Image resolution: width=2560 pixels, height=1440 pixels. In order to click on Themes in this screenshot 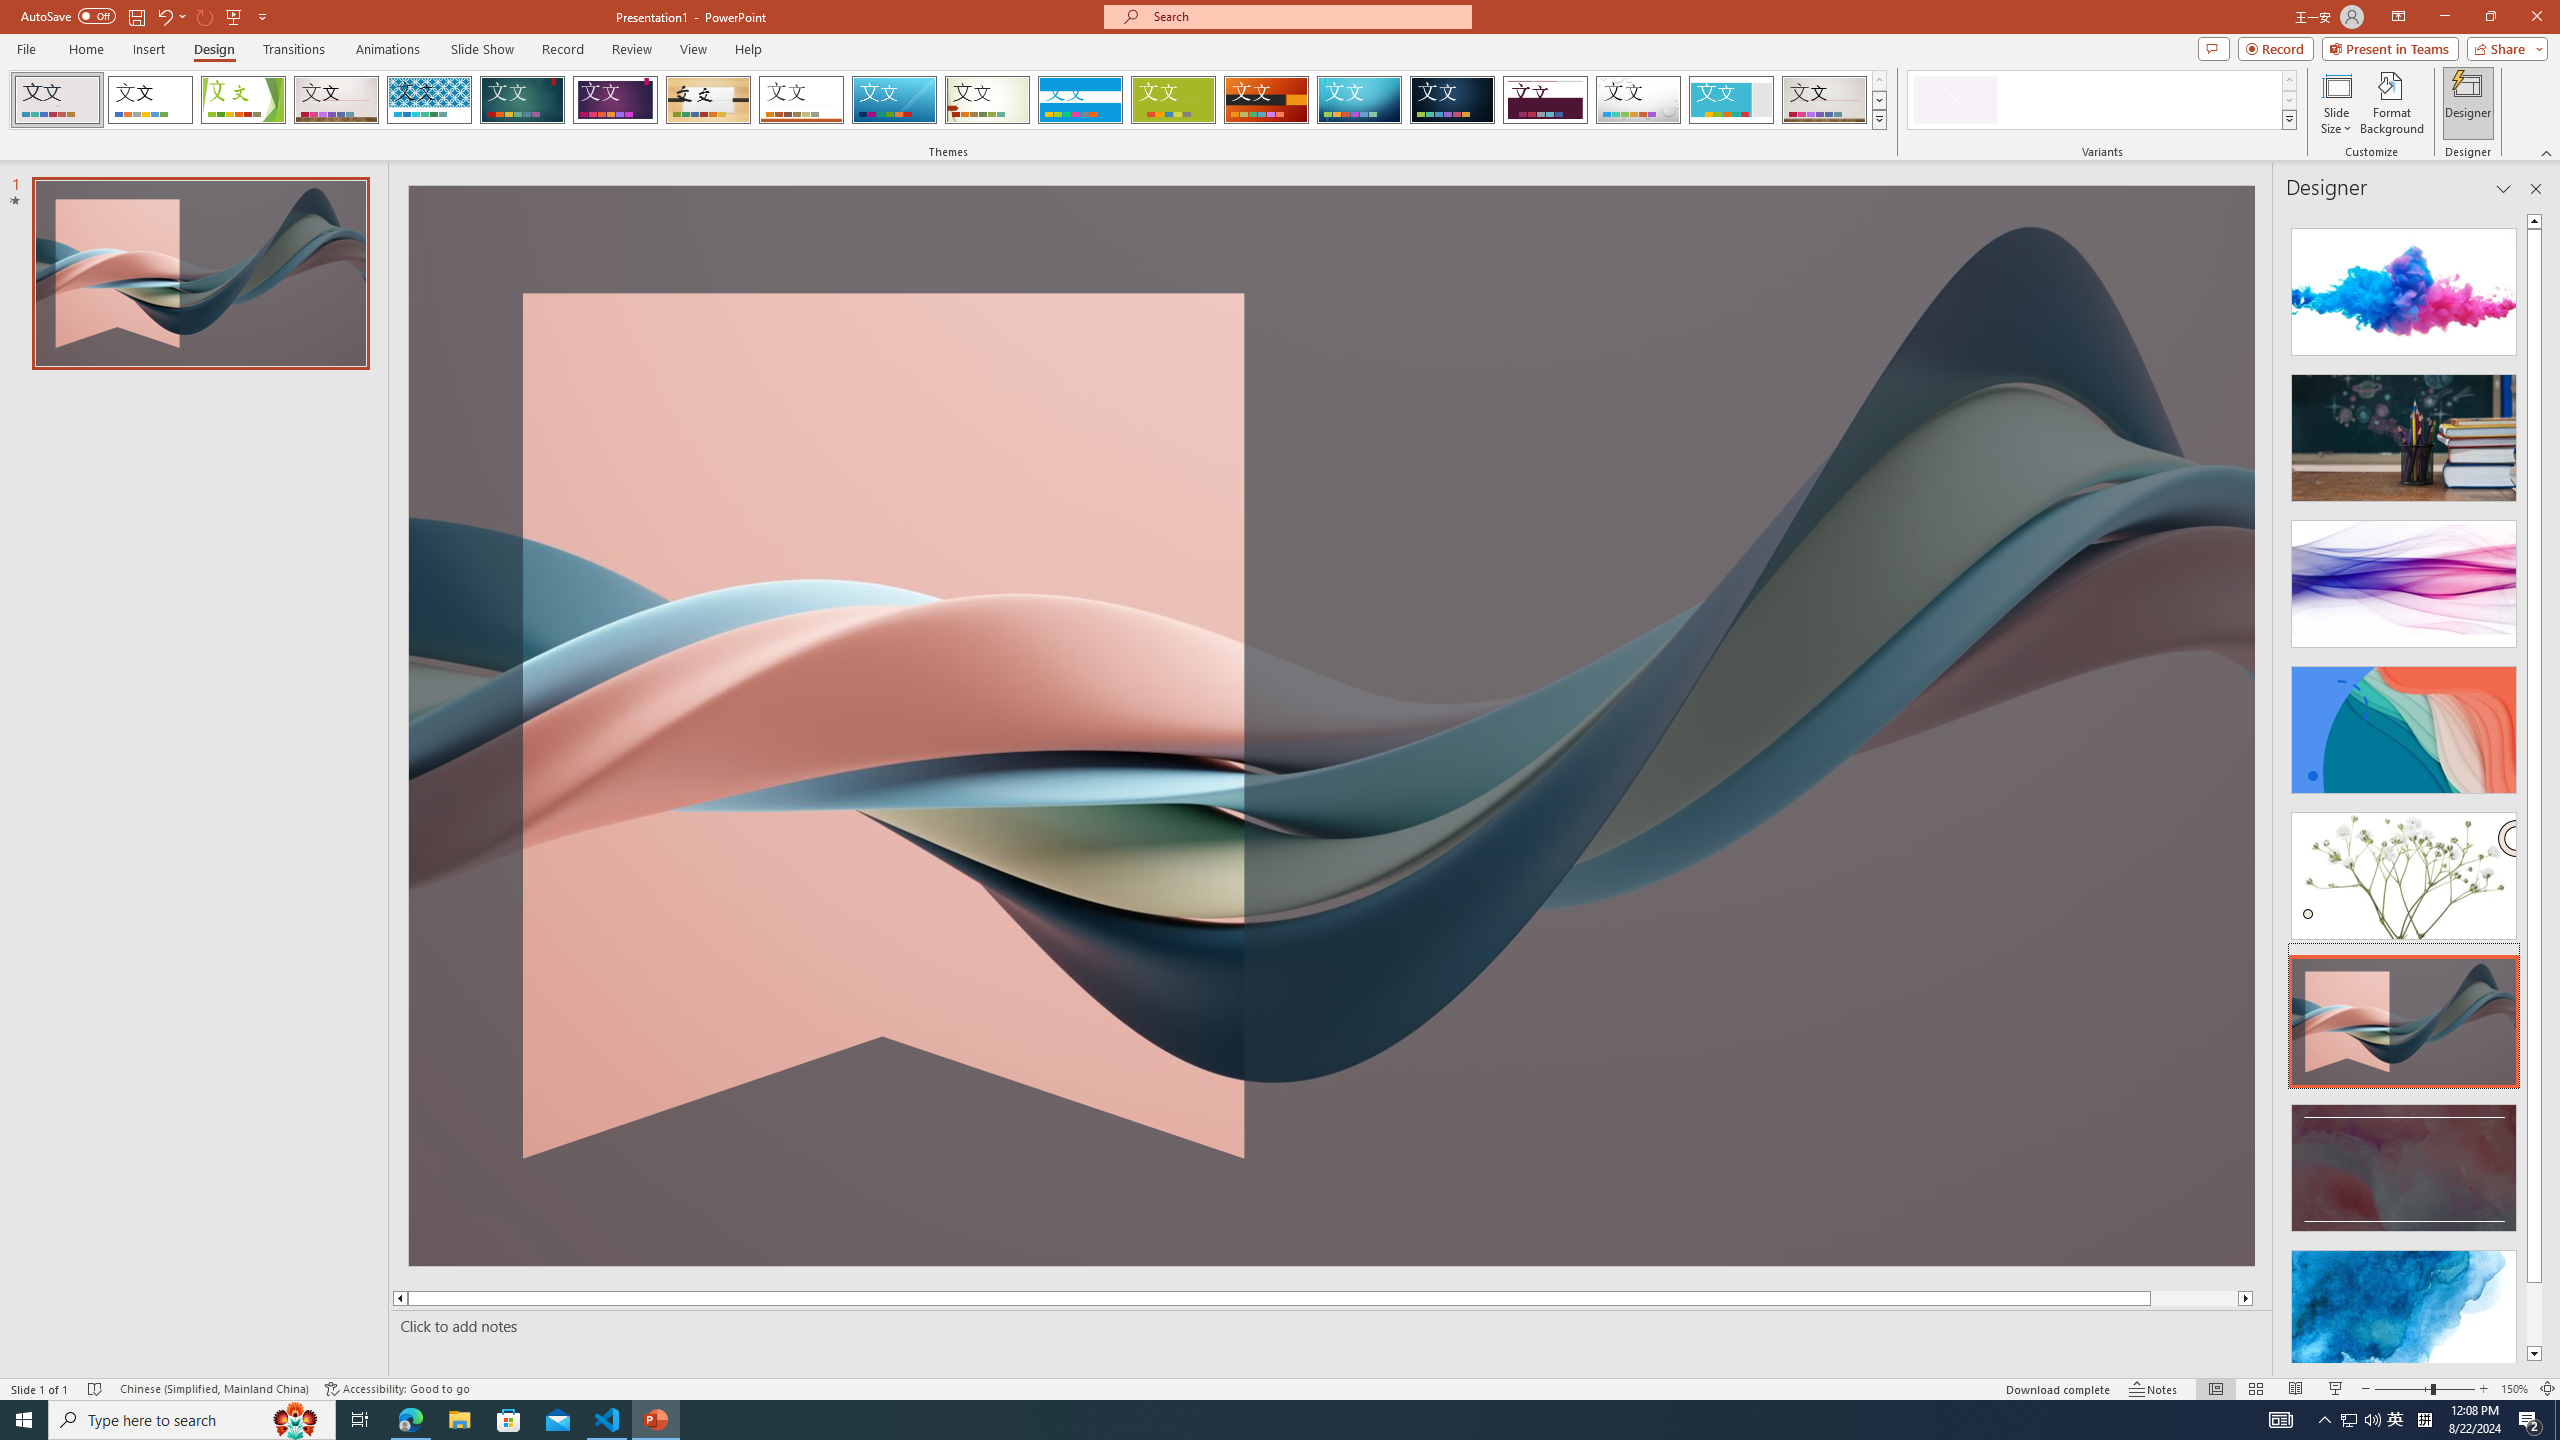, I will do `click(1878, 119)`.